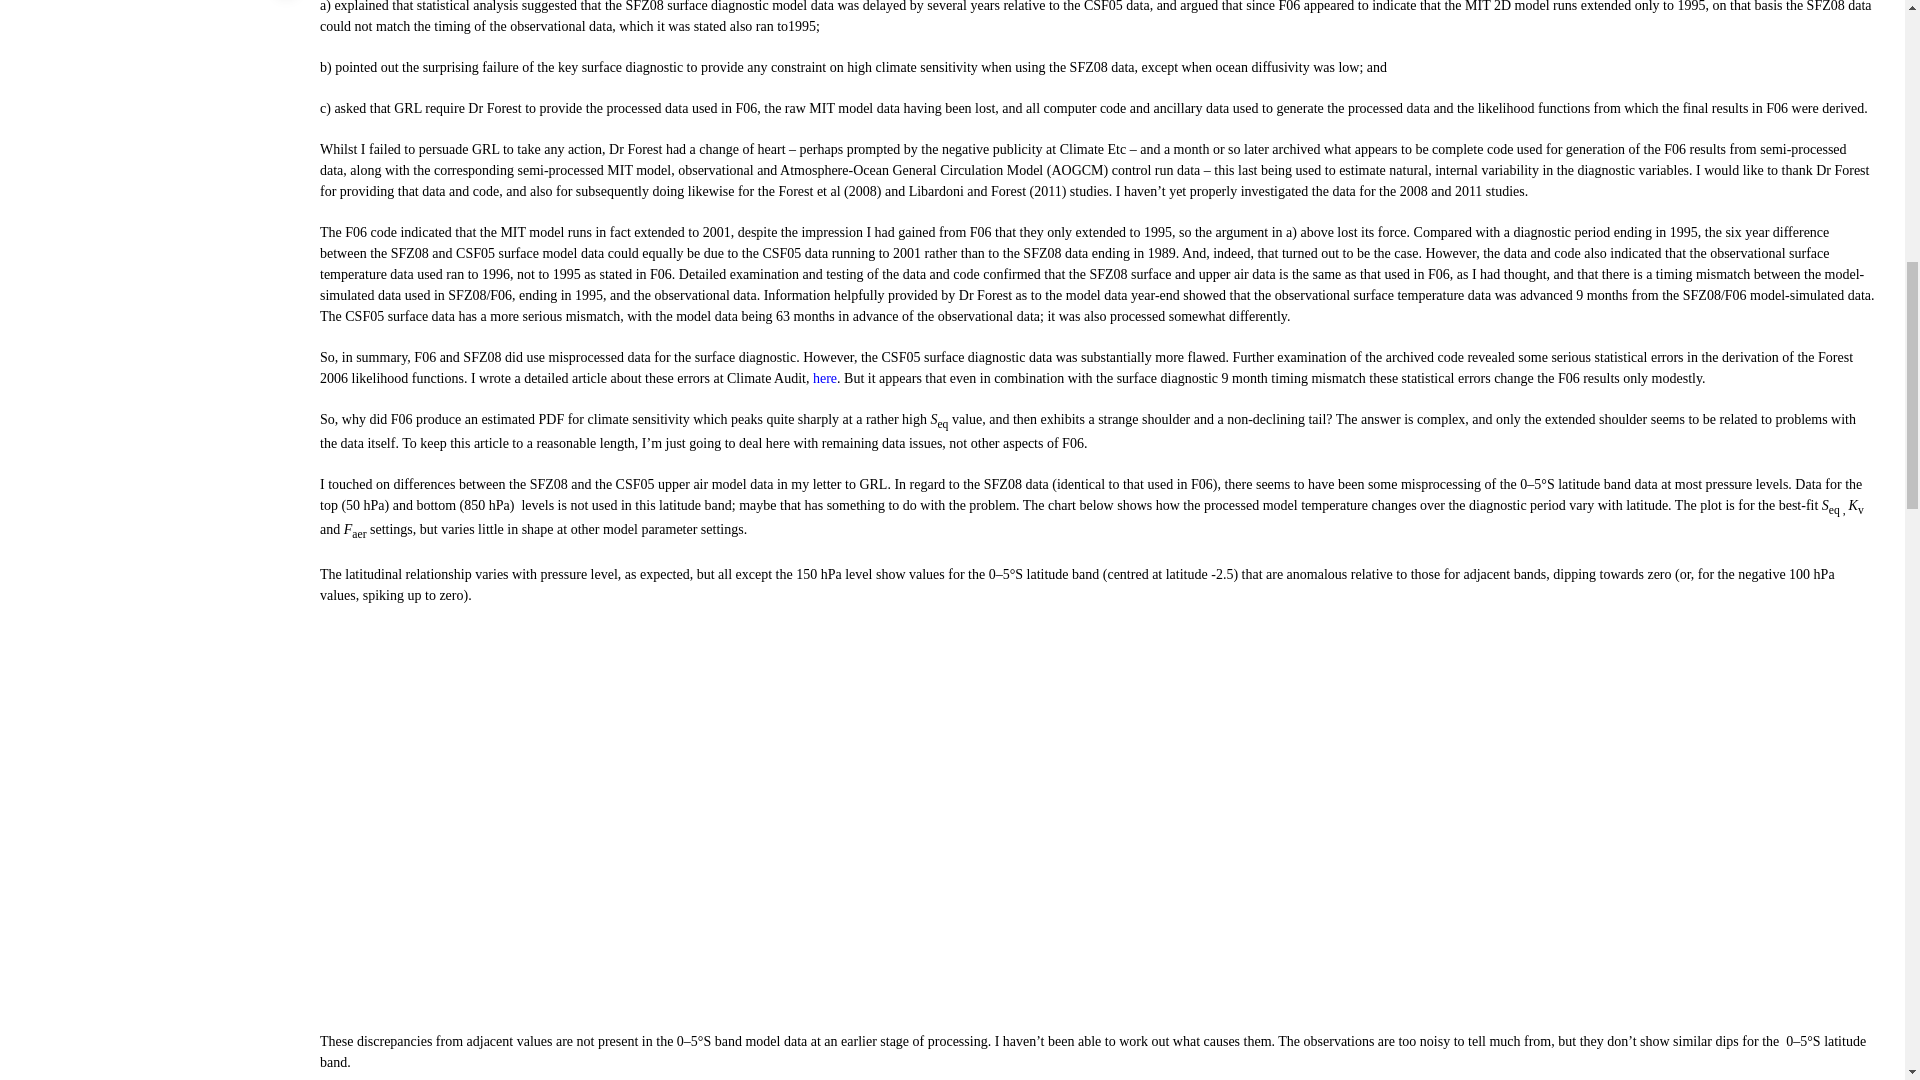 The image size is (1920, 1080). I want to click on here, so click(824, 378).